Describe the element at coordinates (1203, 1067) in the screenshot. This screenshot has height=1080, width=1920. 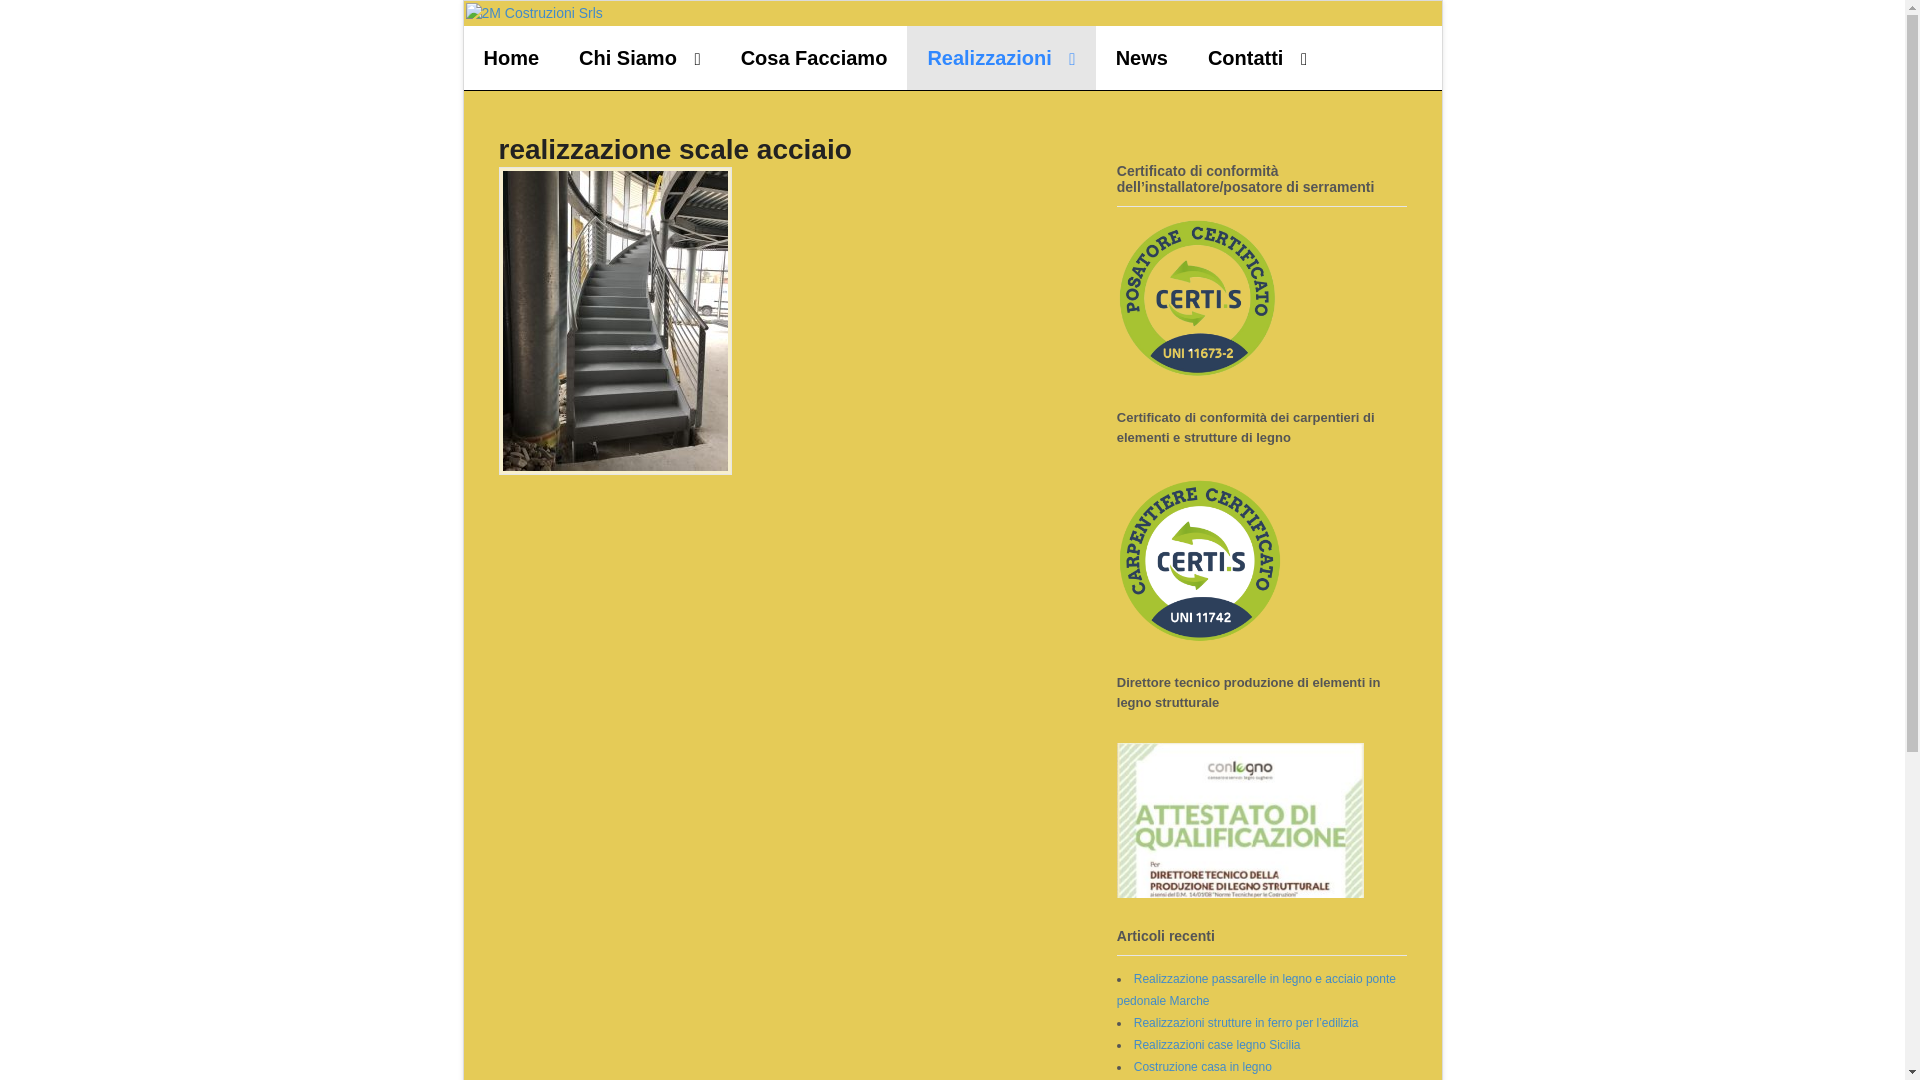
I see `Costruzione casa in legno` at that location.